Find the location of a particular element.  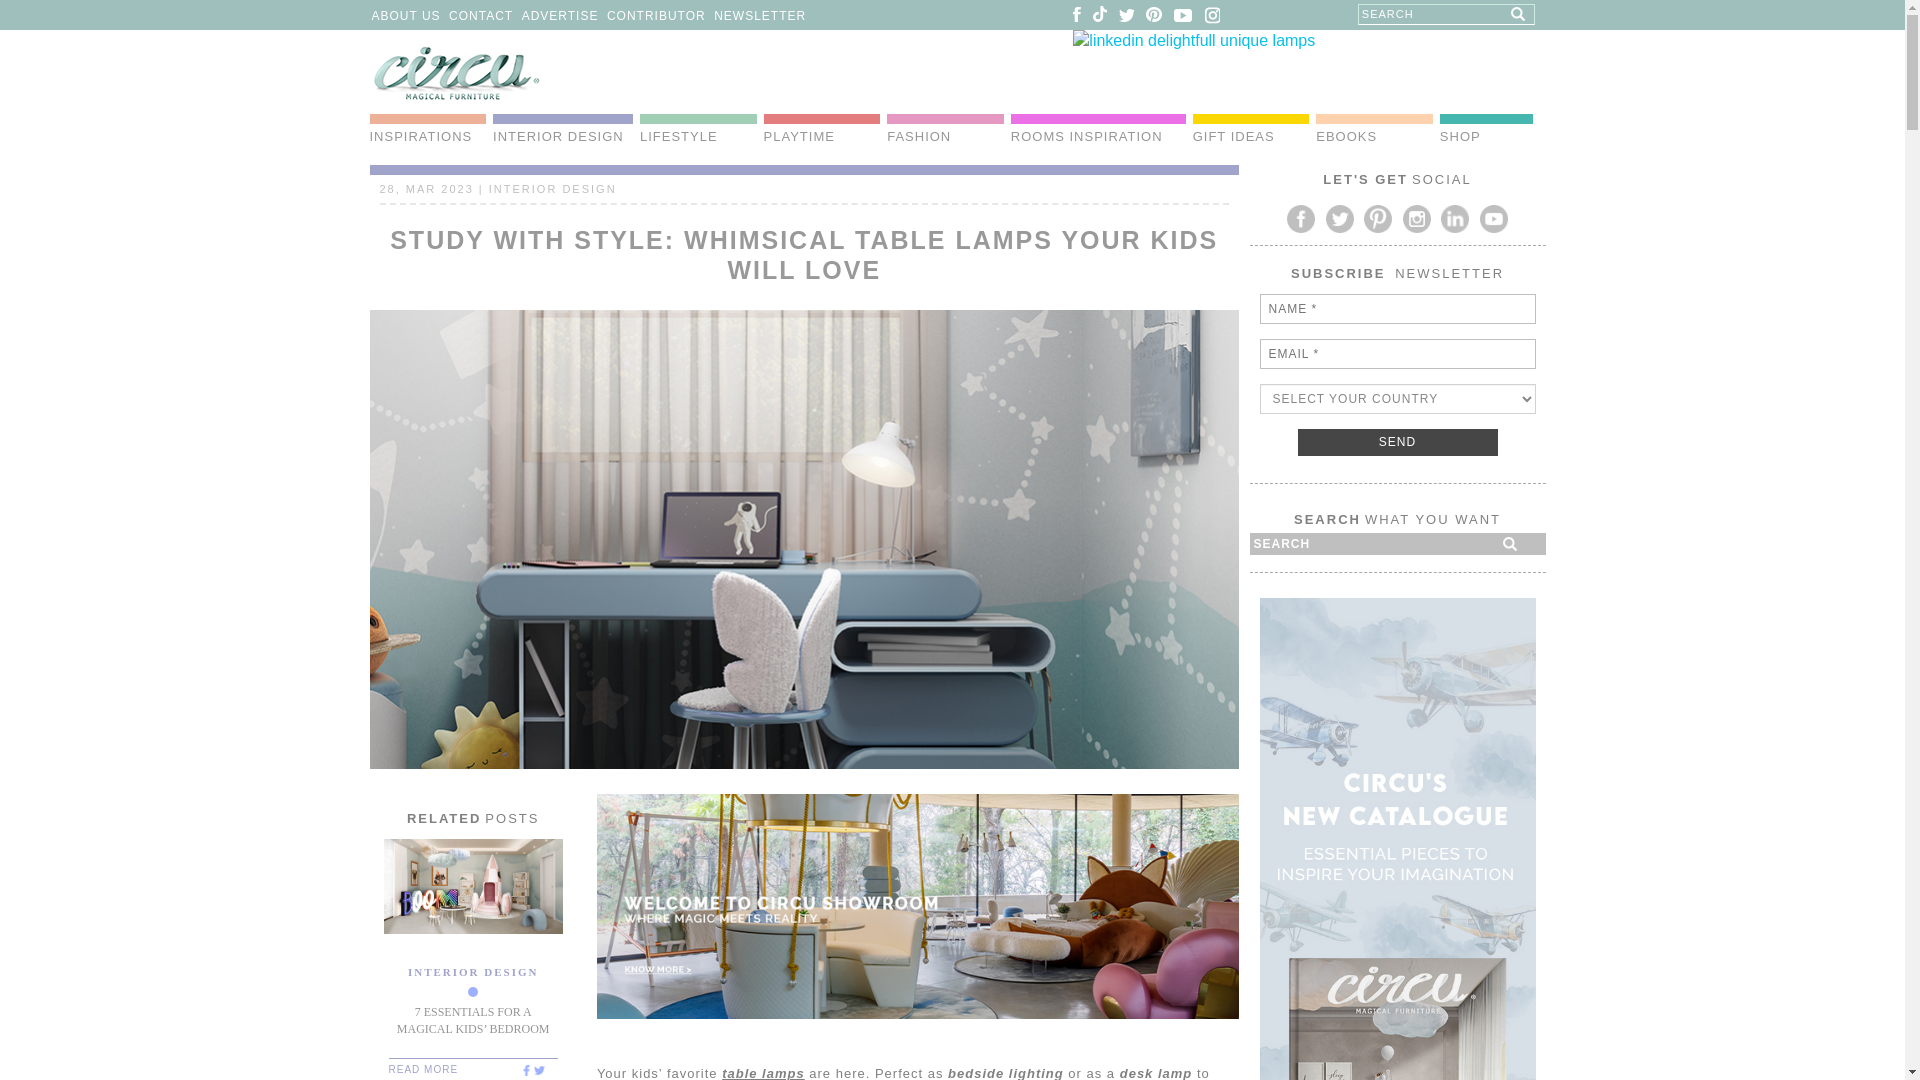

CONTRIBUTOR is located at coordinates (656, 15).